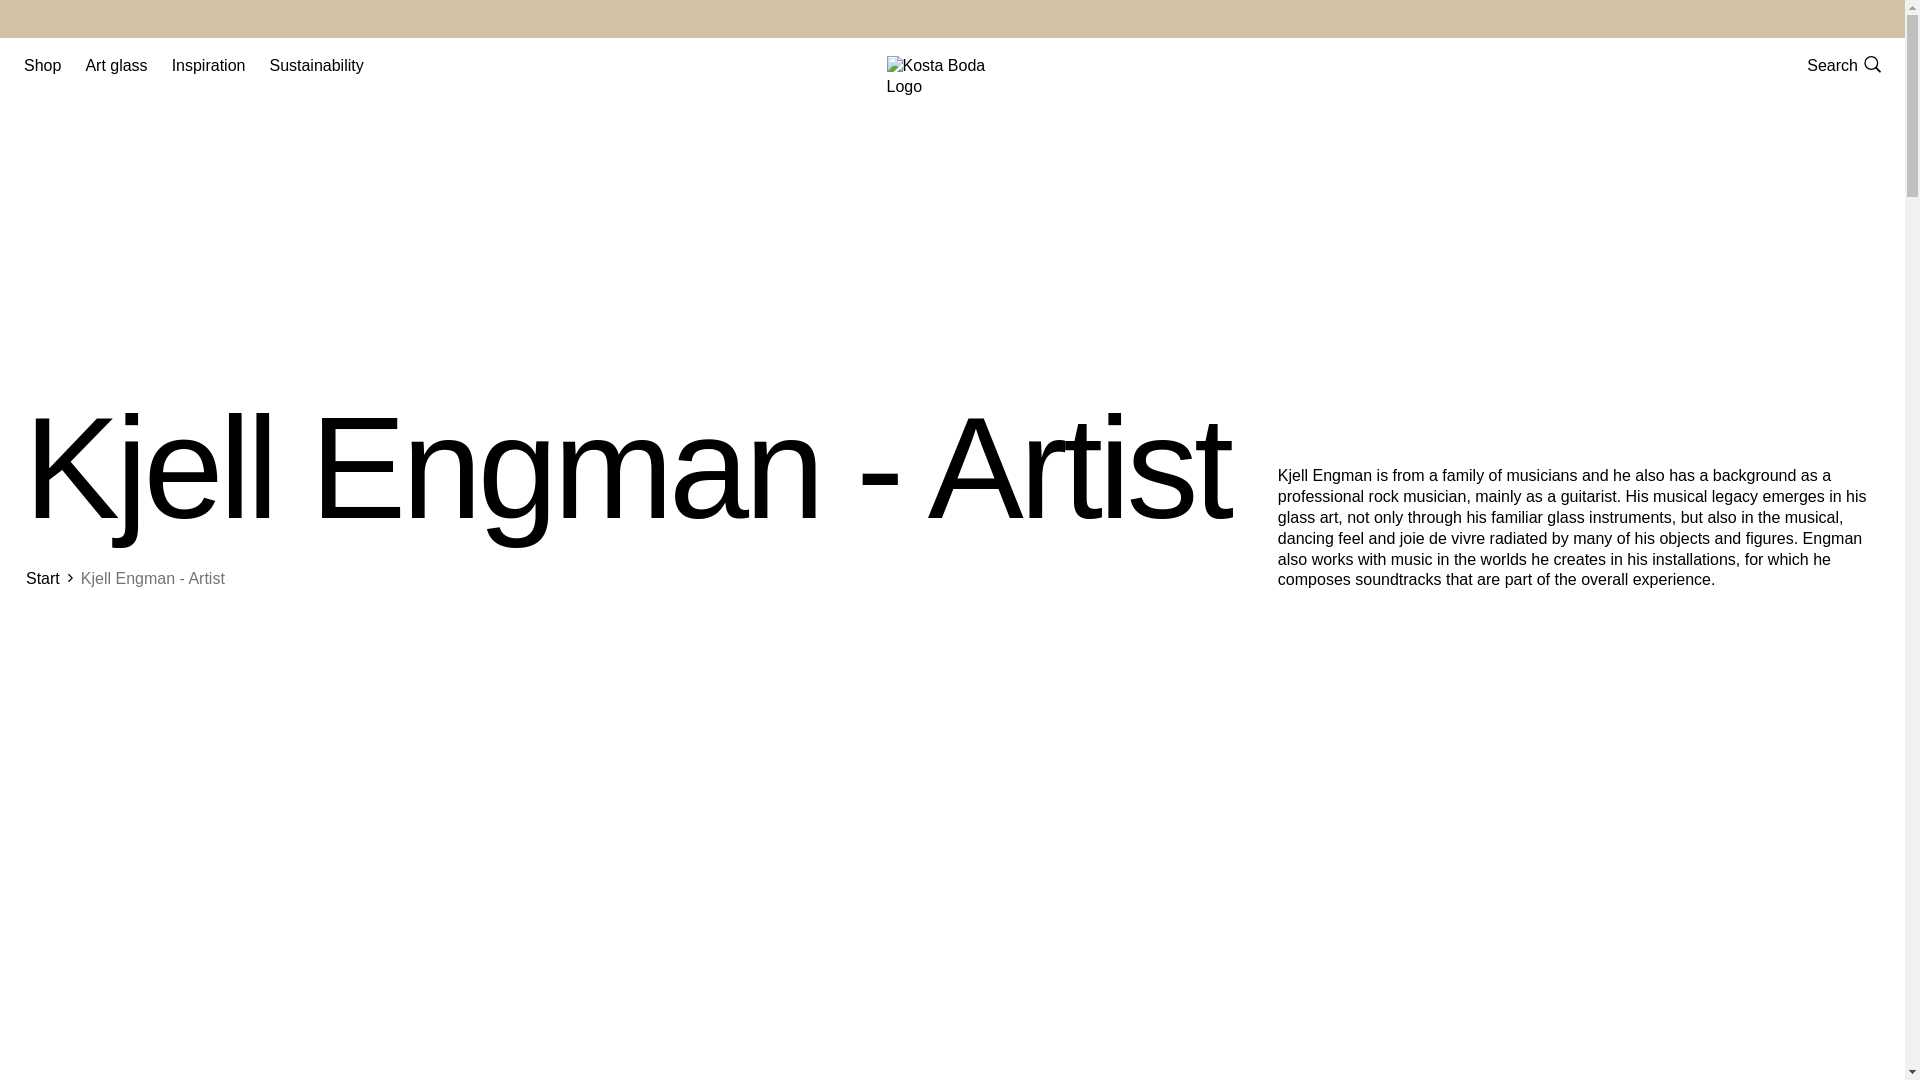 The image size is (1920, 1080). I want to click on Sustainability, so click(315, 65).